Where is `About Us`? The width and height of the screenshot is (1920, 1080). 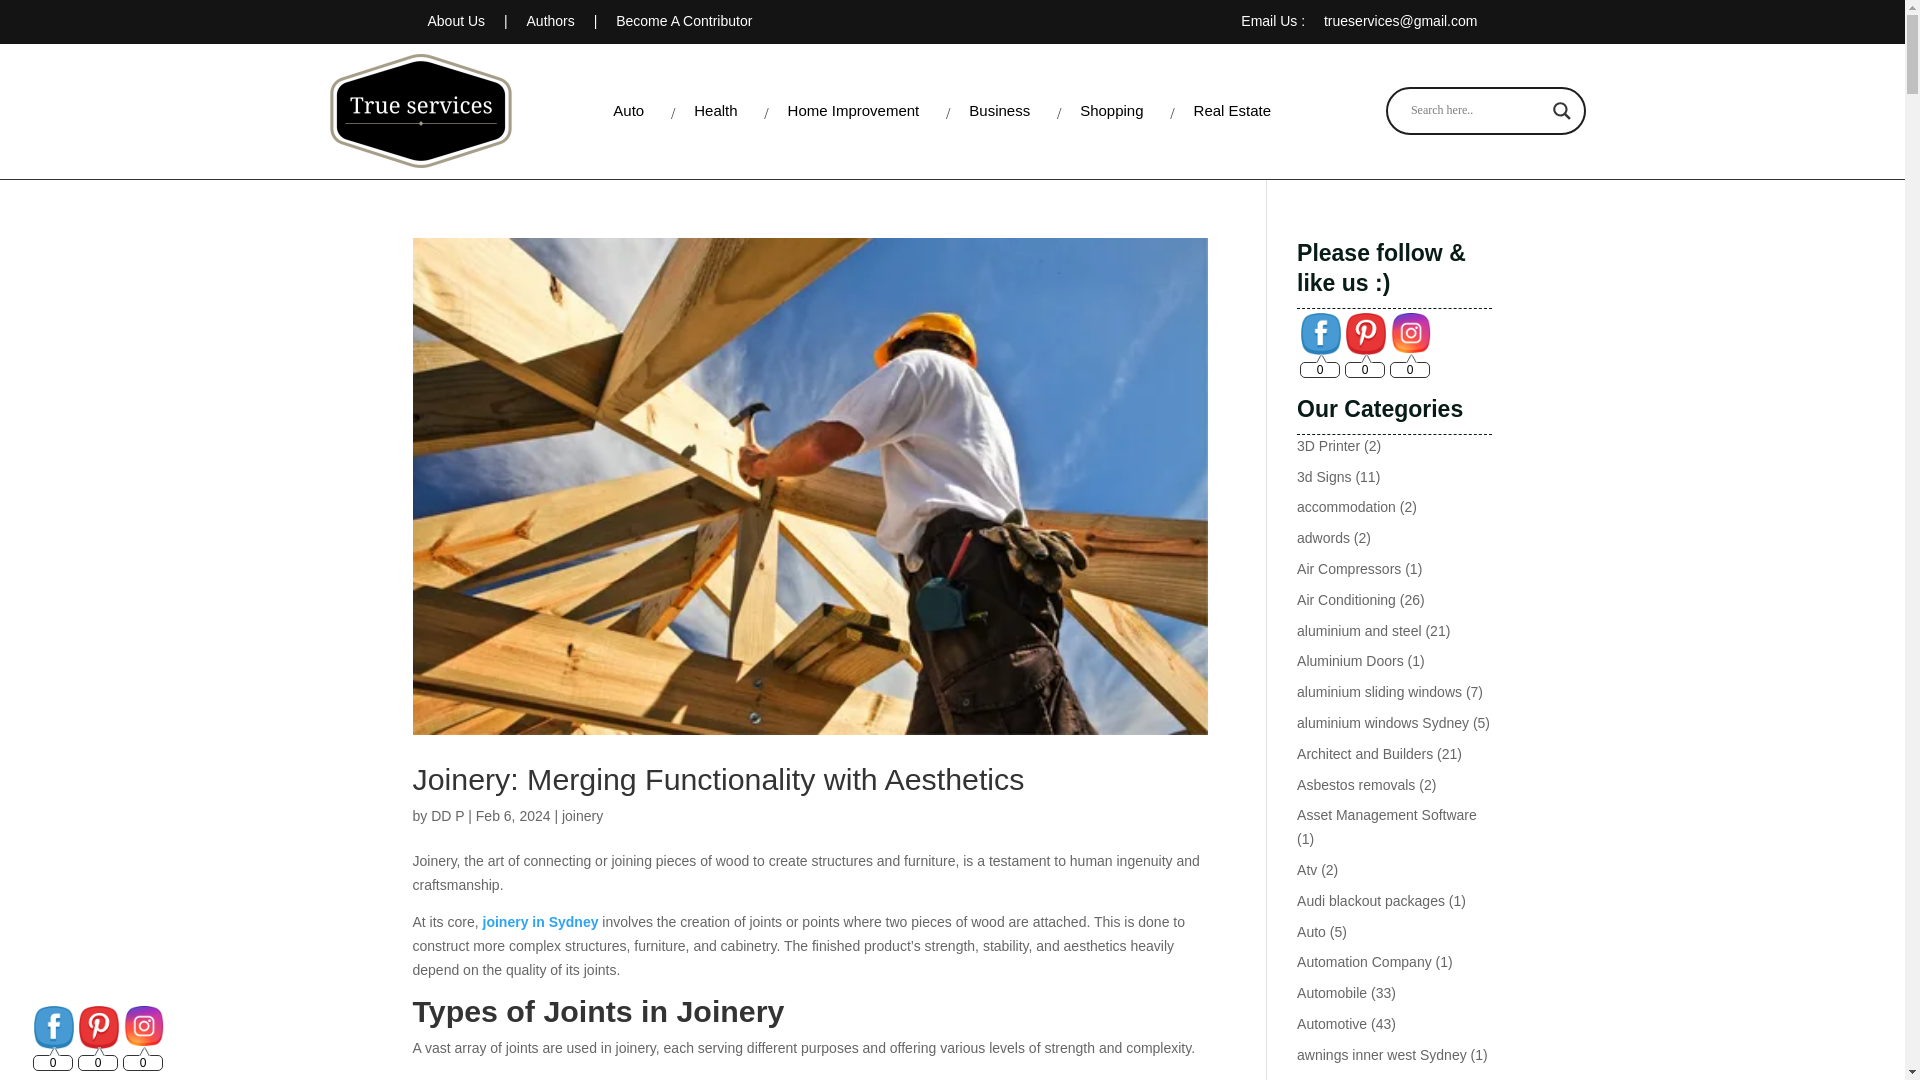 About Us is located at coordinates (458, 20).